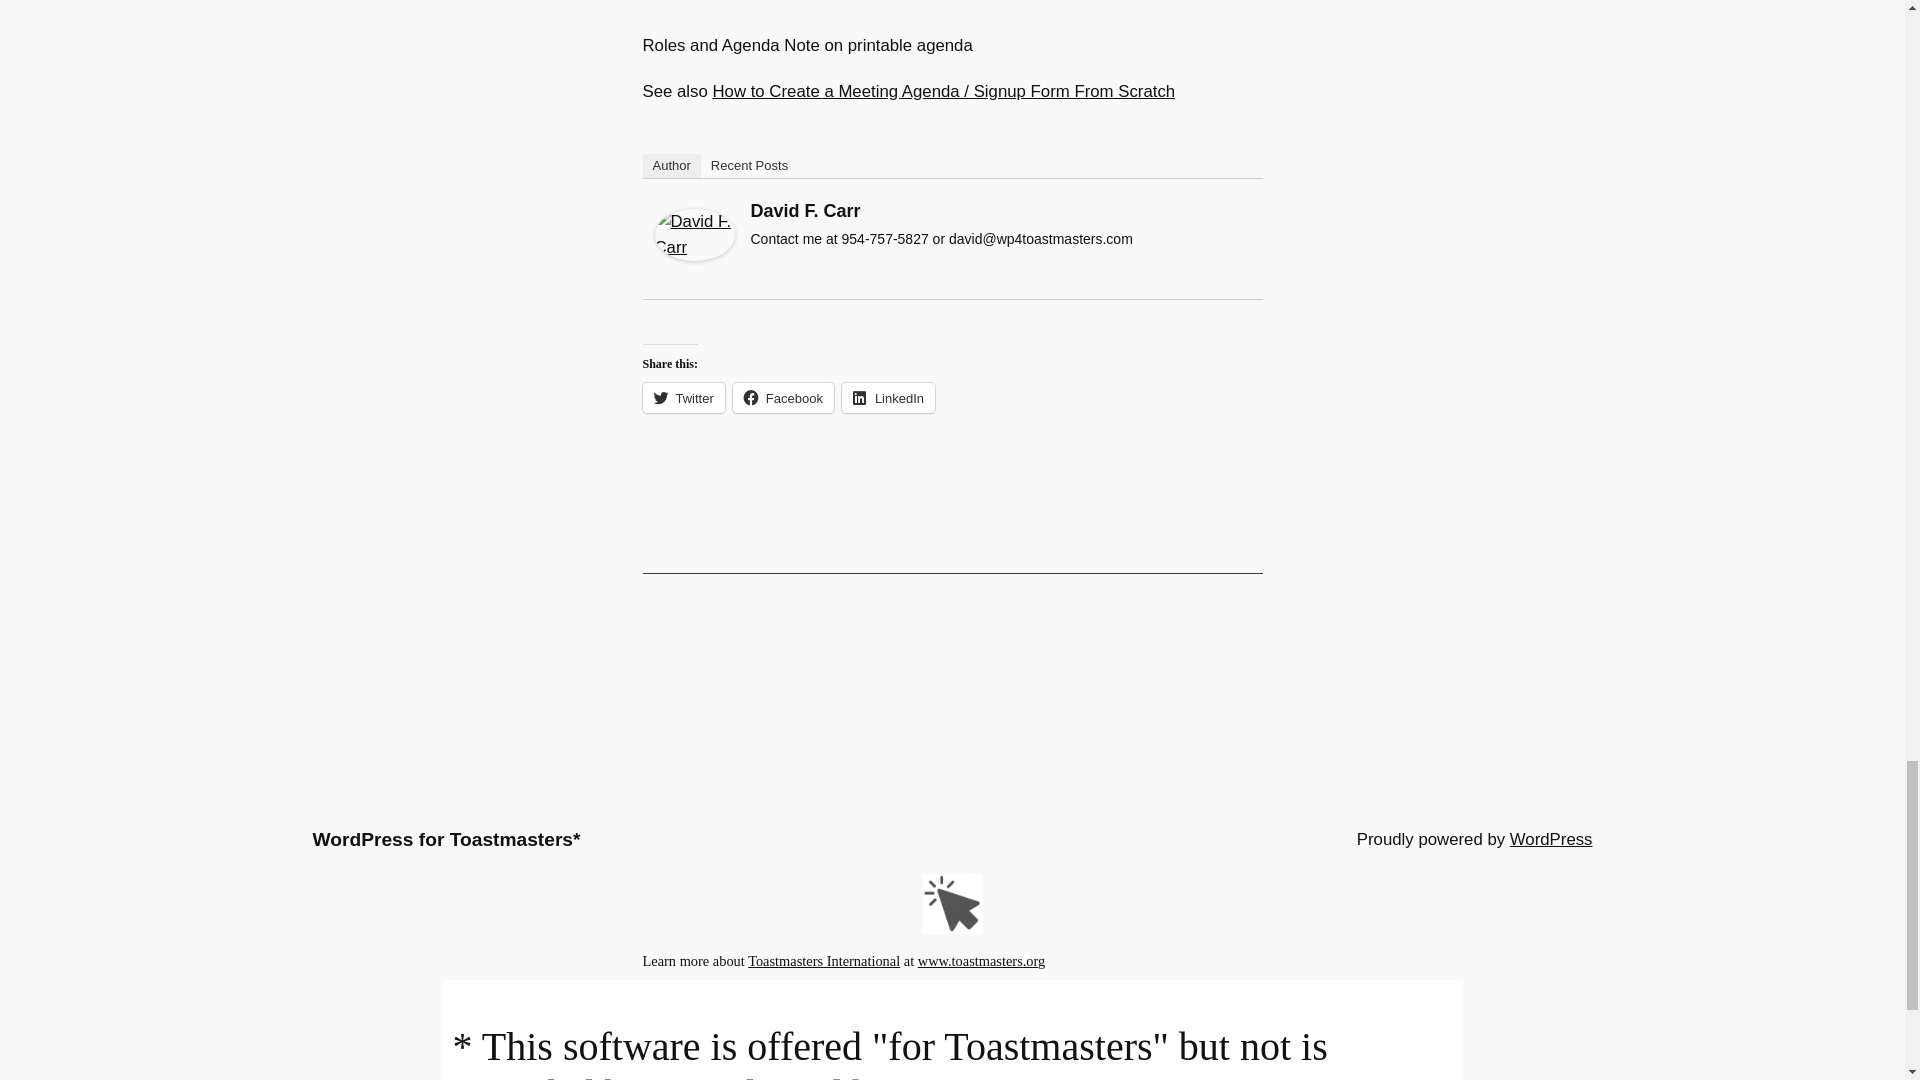  I want to click on David F. Carr, so click(694, 255).